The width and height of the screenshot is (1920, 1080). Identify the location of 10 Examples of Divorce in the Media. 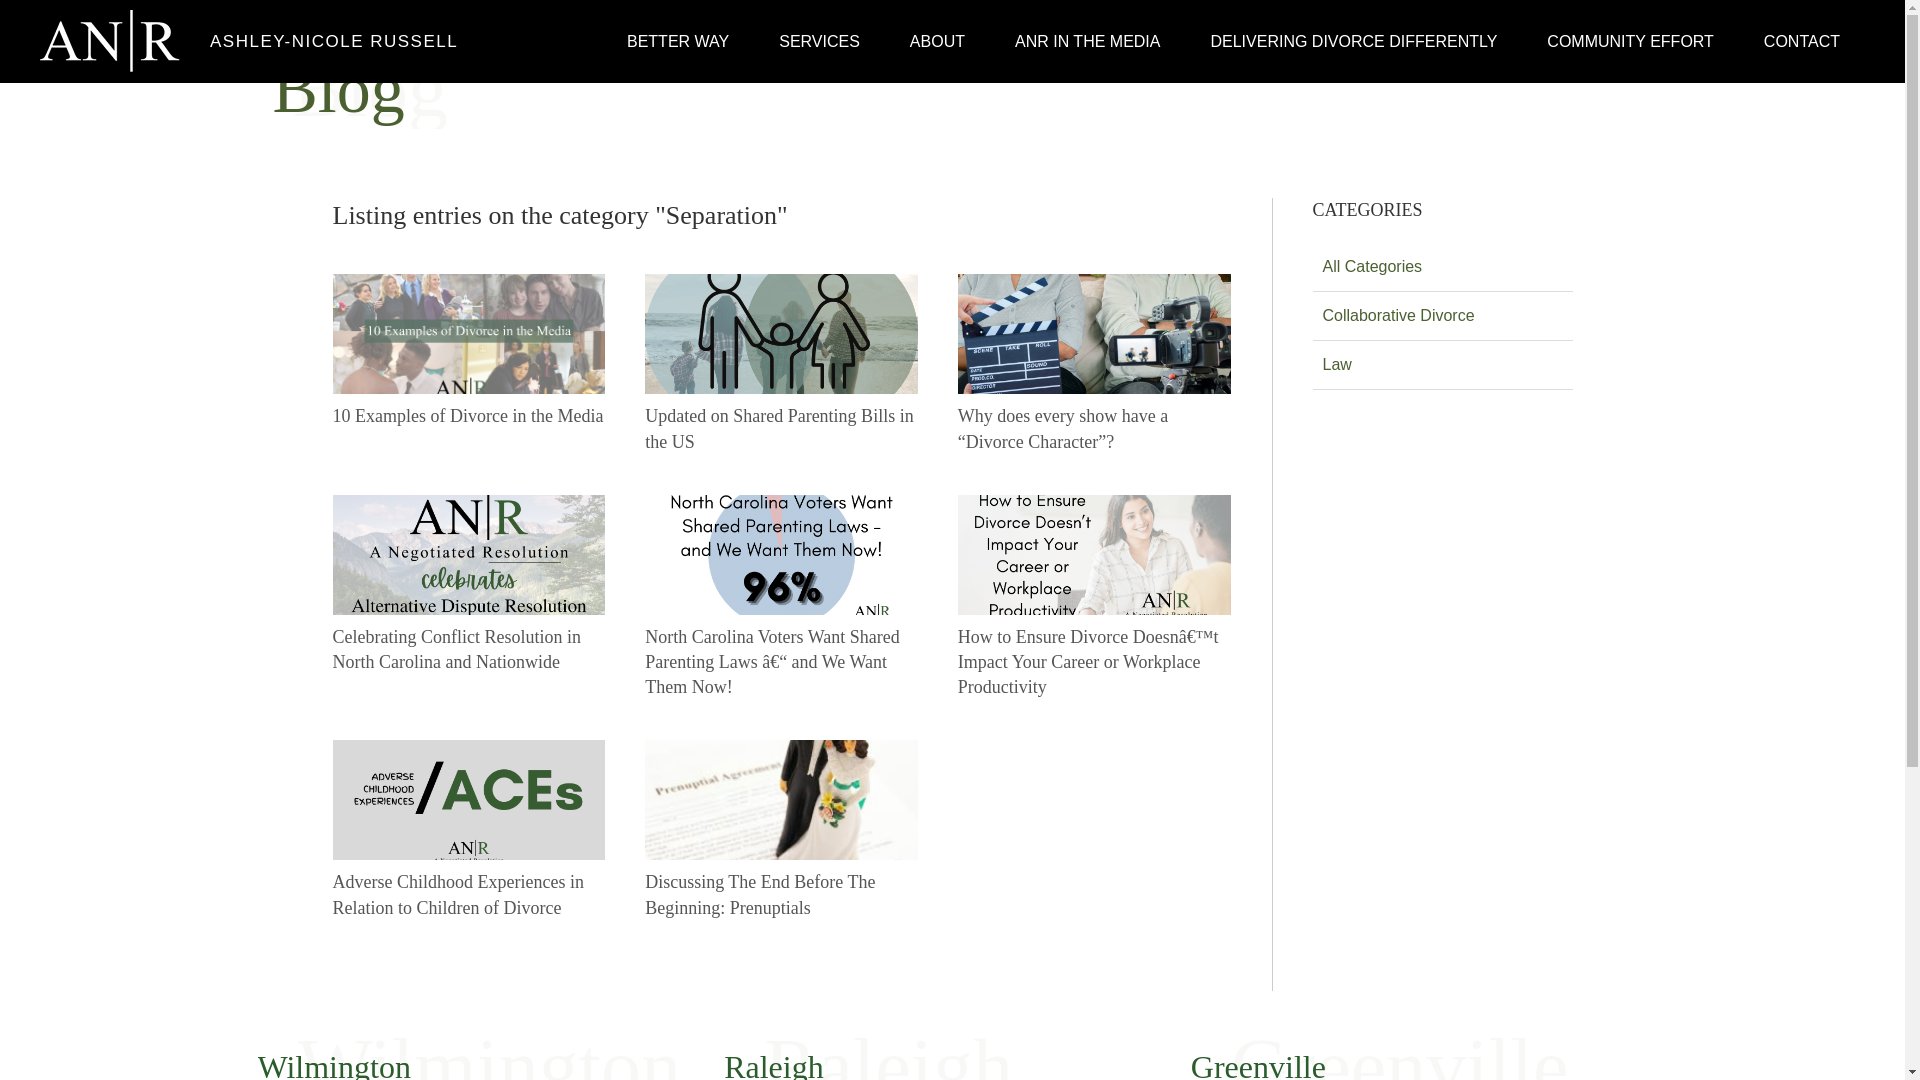
(468, 351).